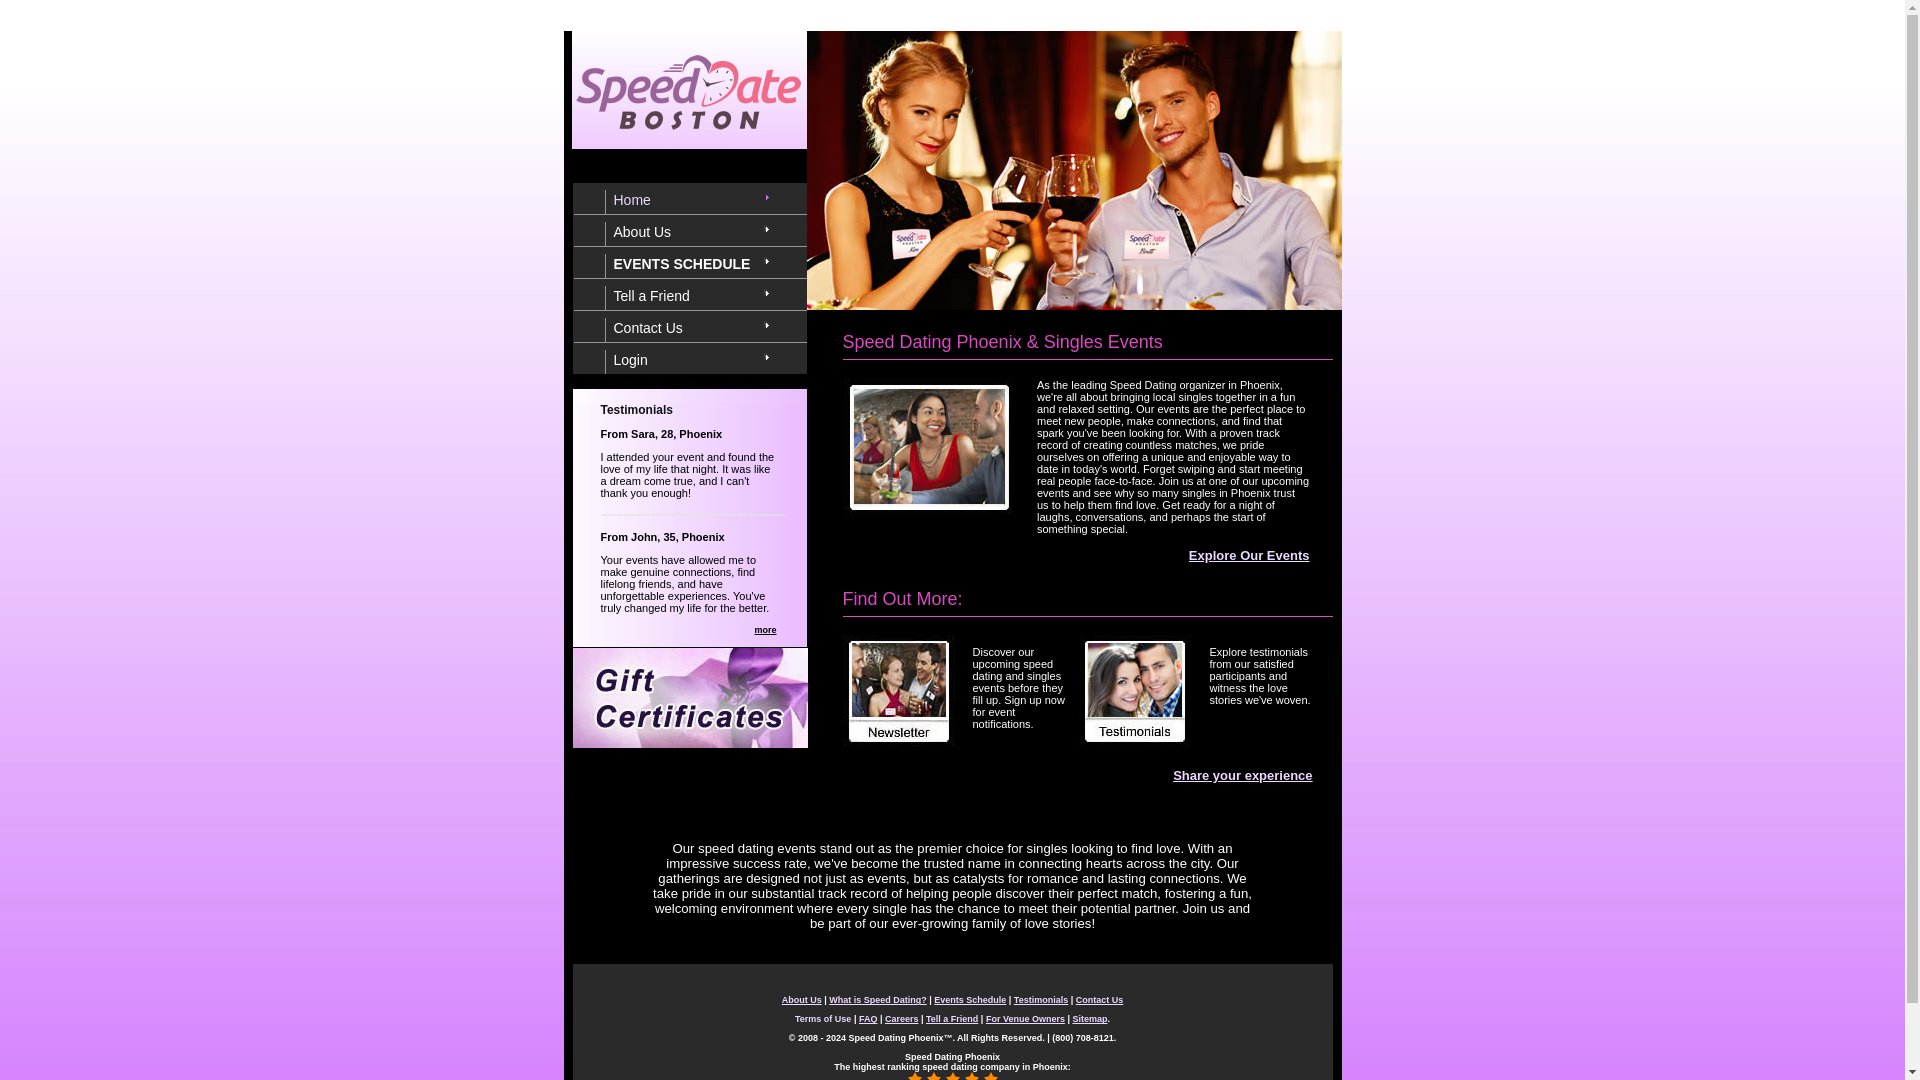  Describe the element at coordinates (1099, 1000) in the screenshot. I see `Contact Us` at that location.